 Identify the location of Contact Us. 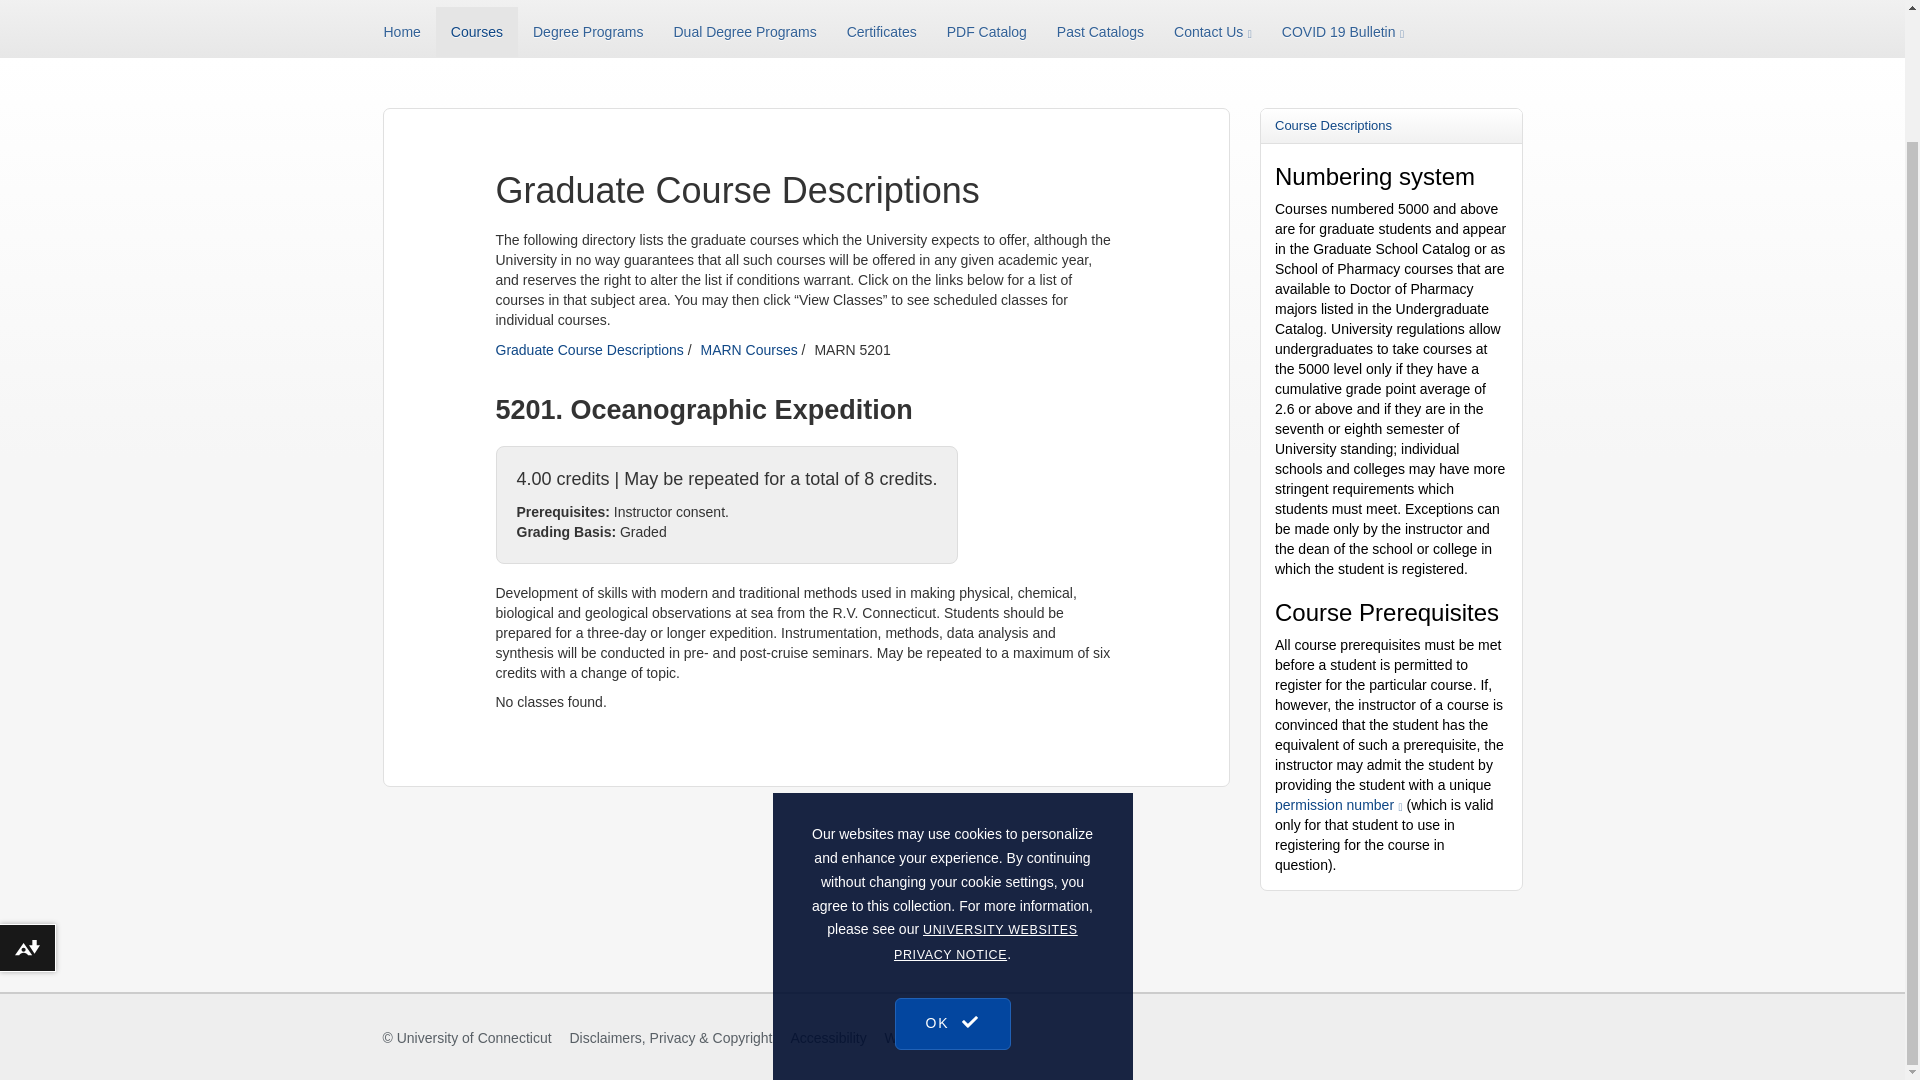
(1213, 32).